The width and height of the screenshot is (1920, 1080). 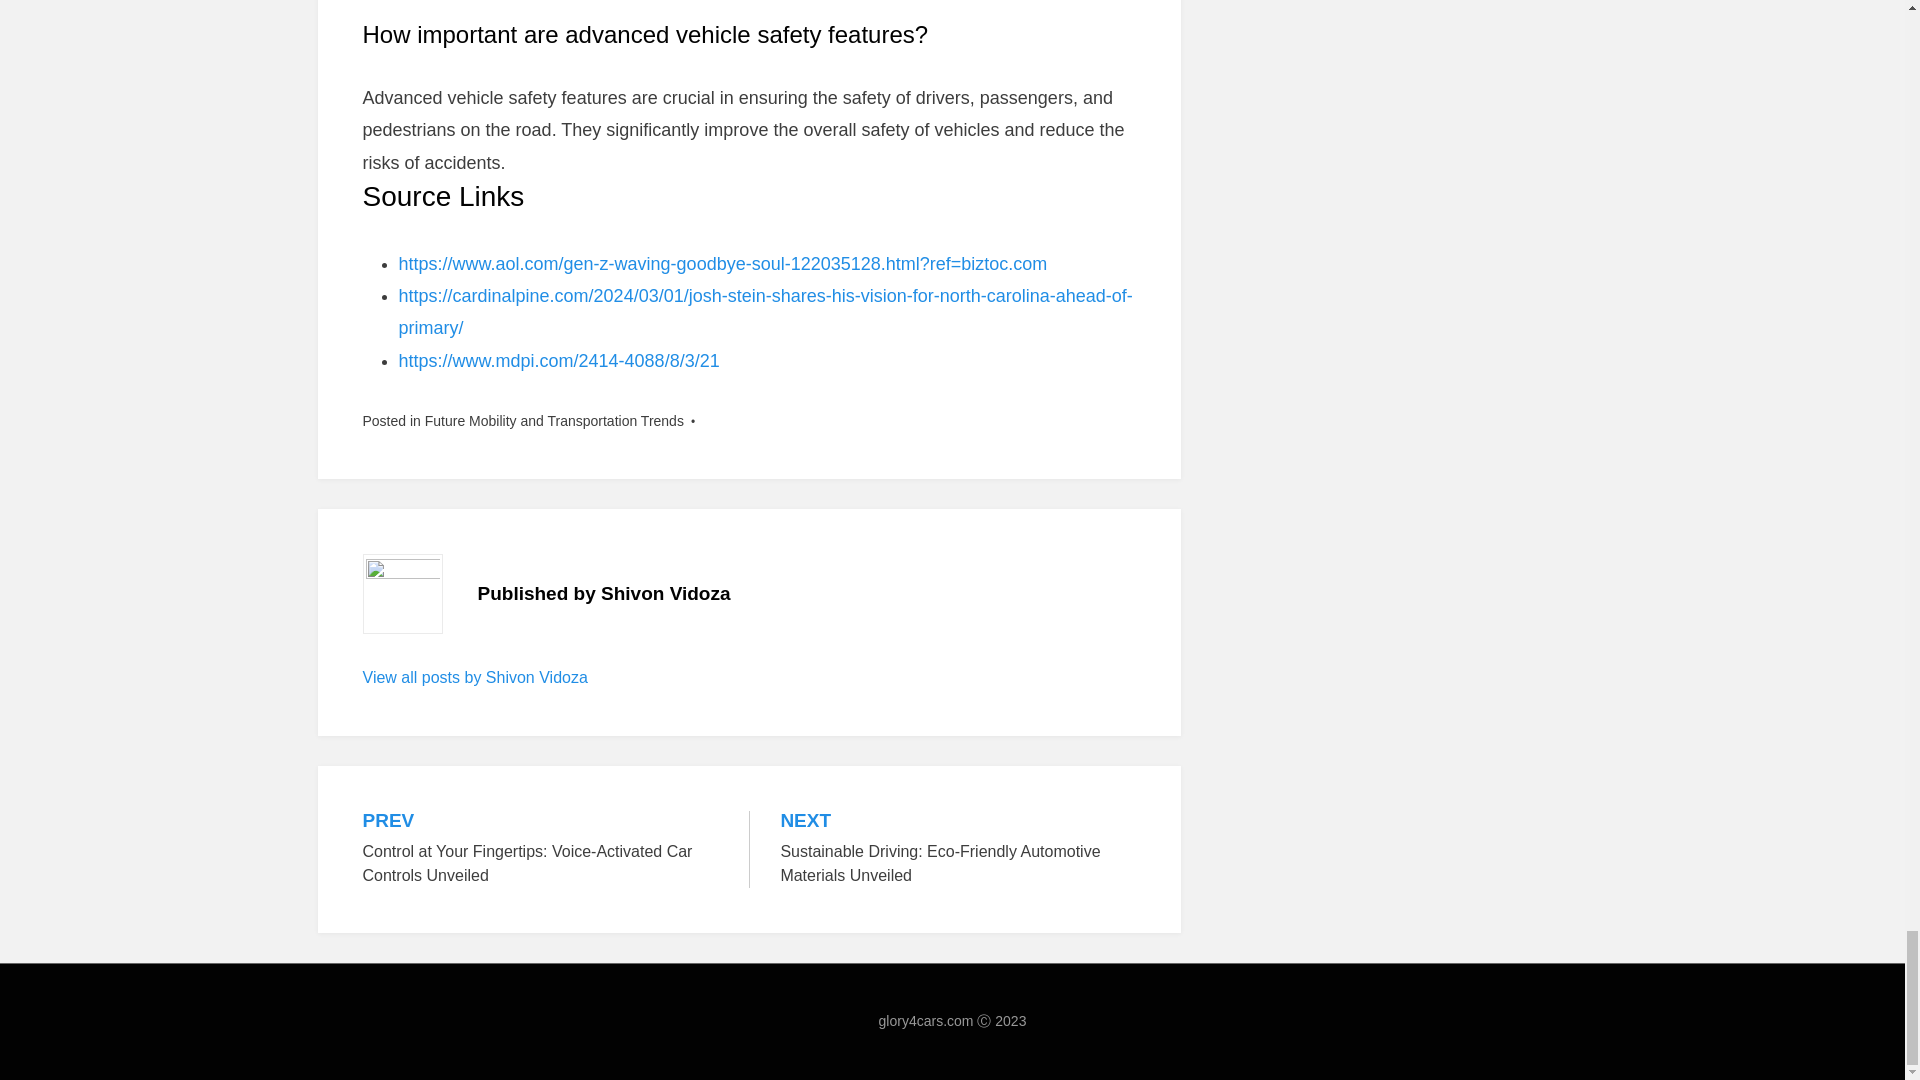 I want to click on WordPress, so click(x=635, y=1050).